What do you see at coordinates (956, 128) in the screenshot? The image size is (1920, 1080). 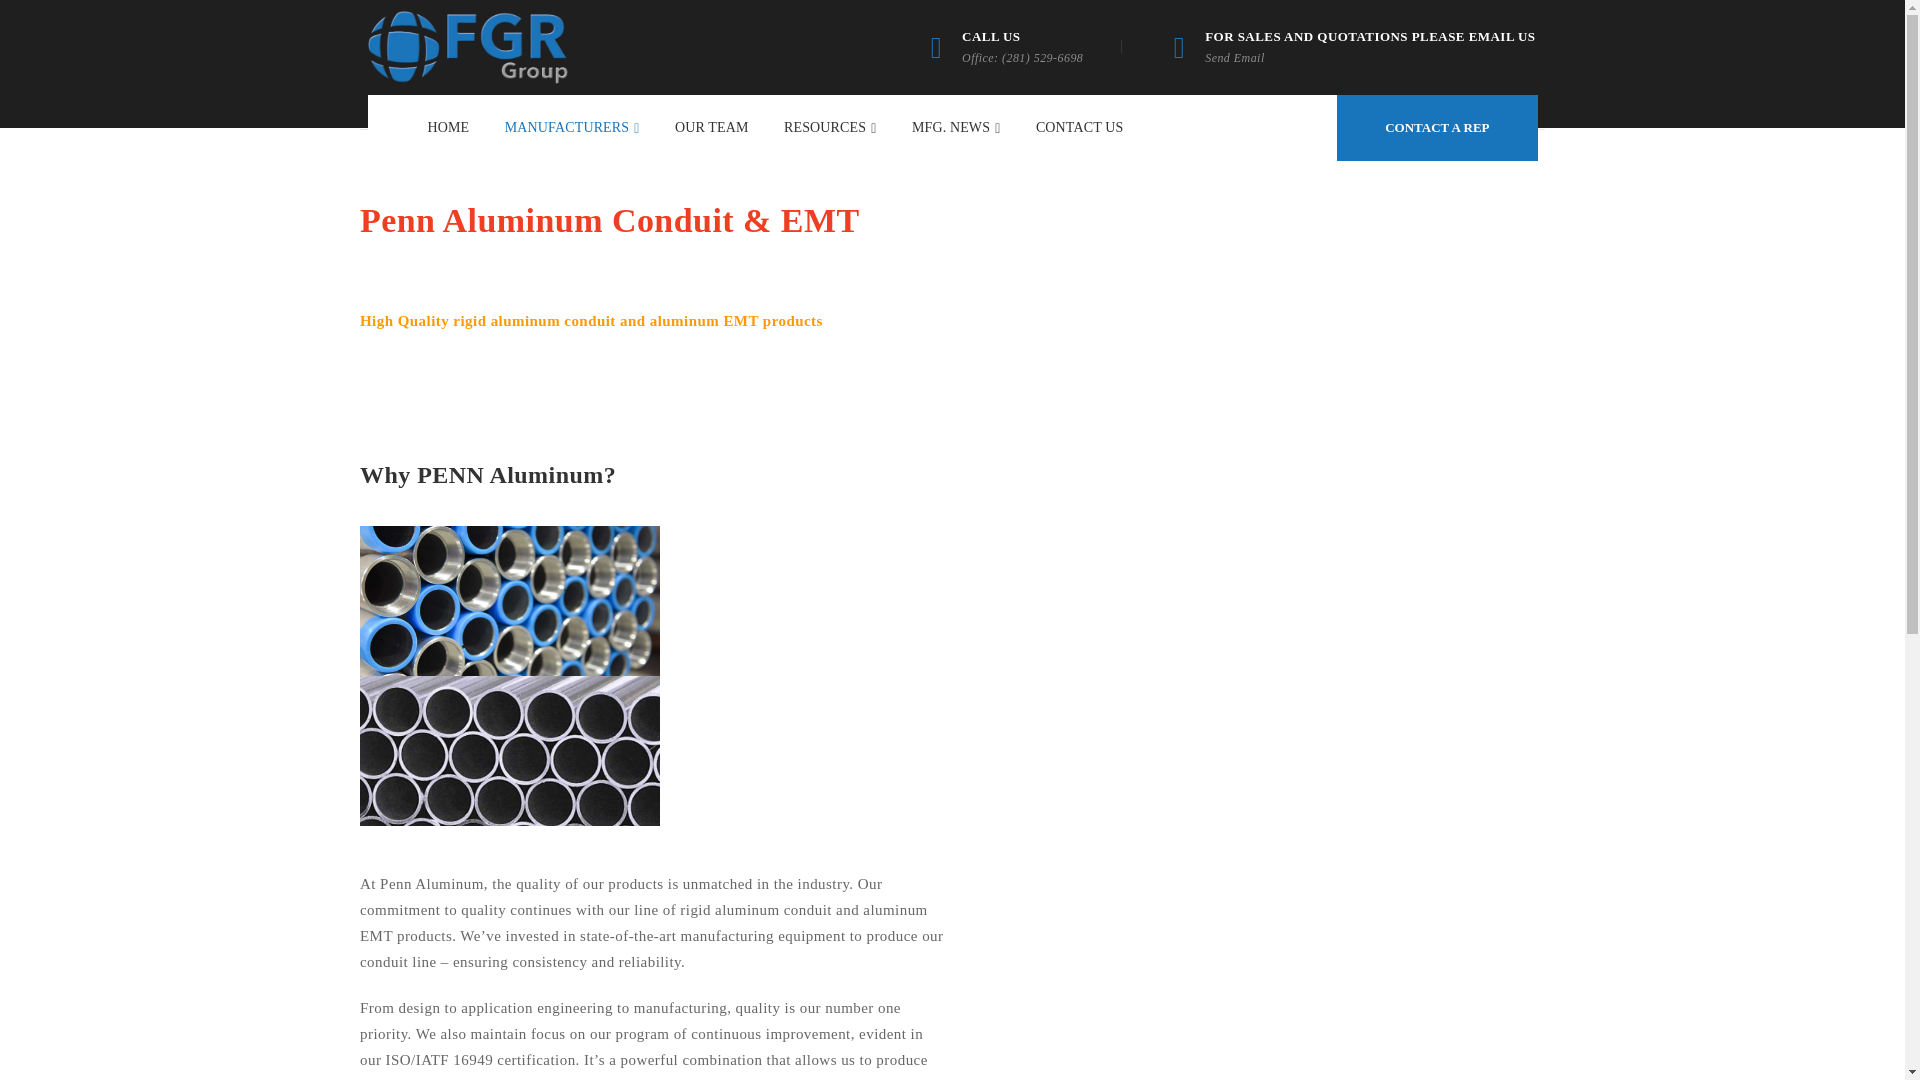 I see `MFG. NEWS` at bounding box center [956, 128].